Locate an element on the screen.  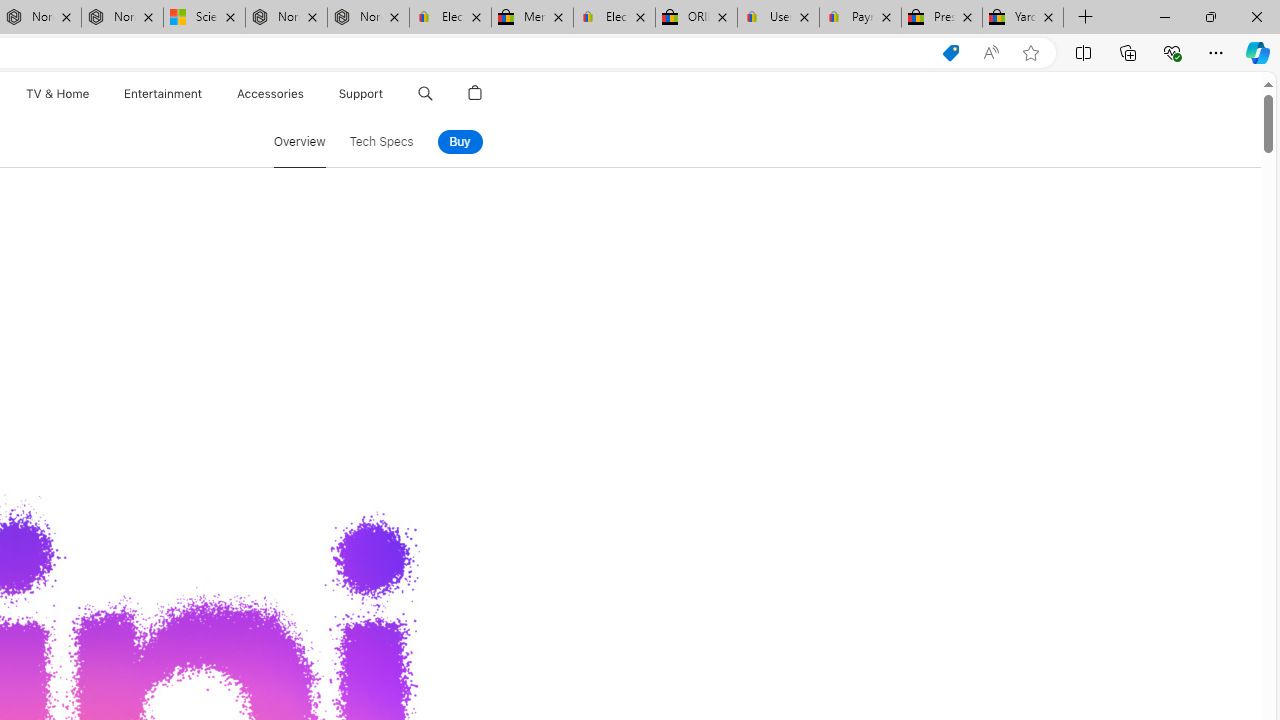
Tech Specs is located at coordinates (381, 142).